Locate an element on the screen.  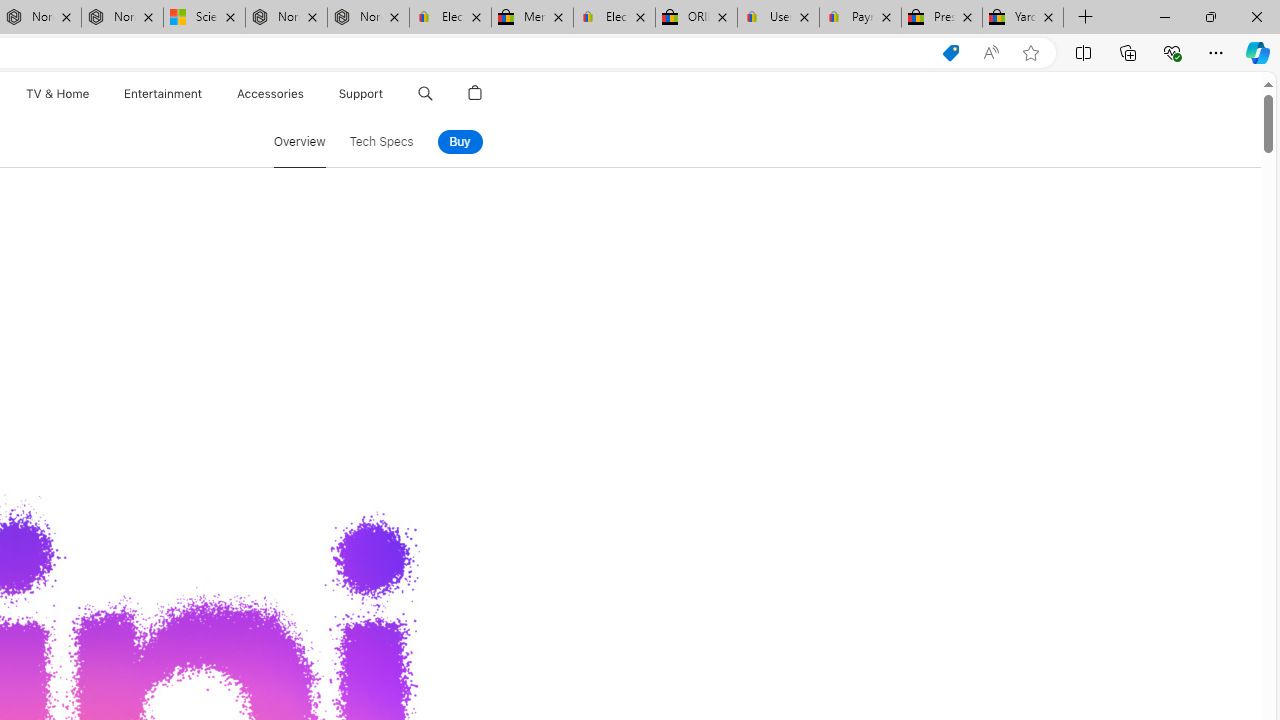
Tech Specs is located at coordinates (381, 142).